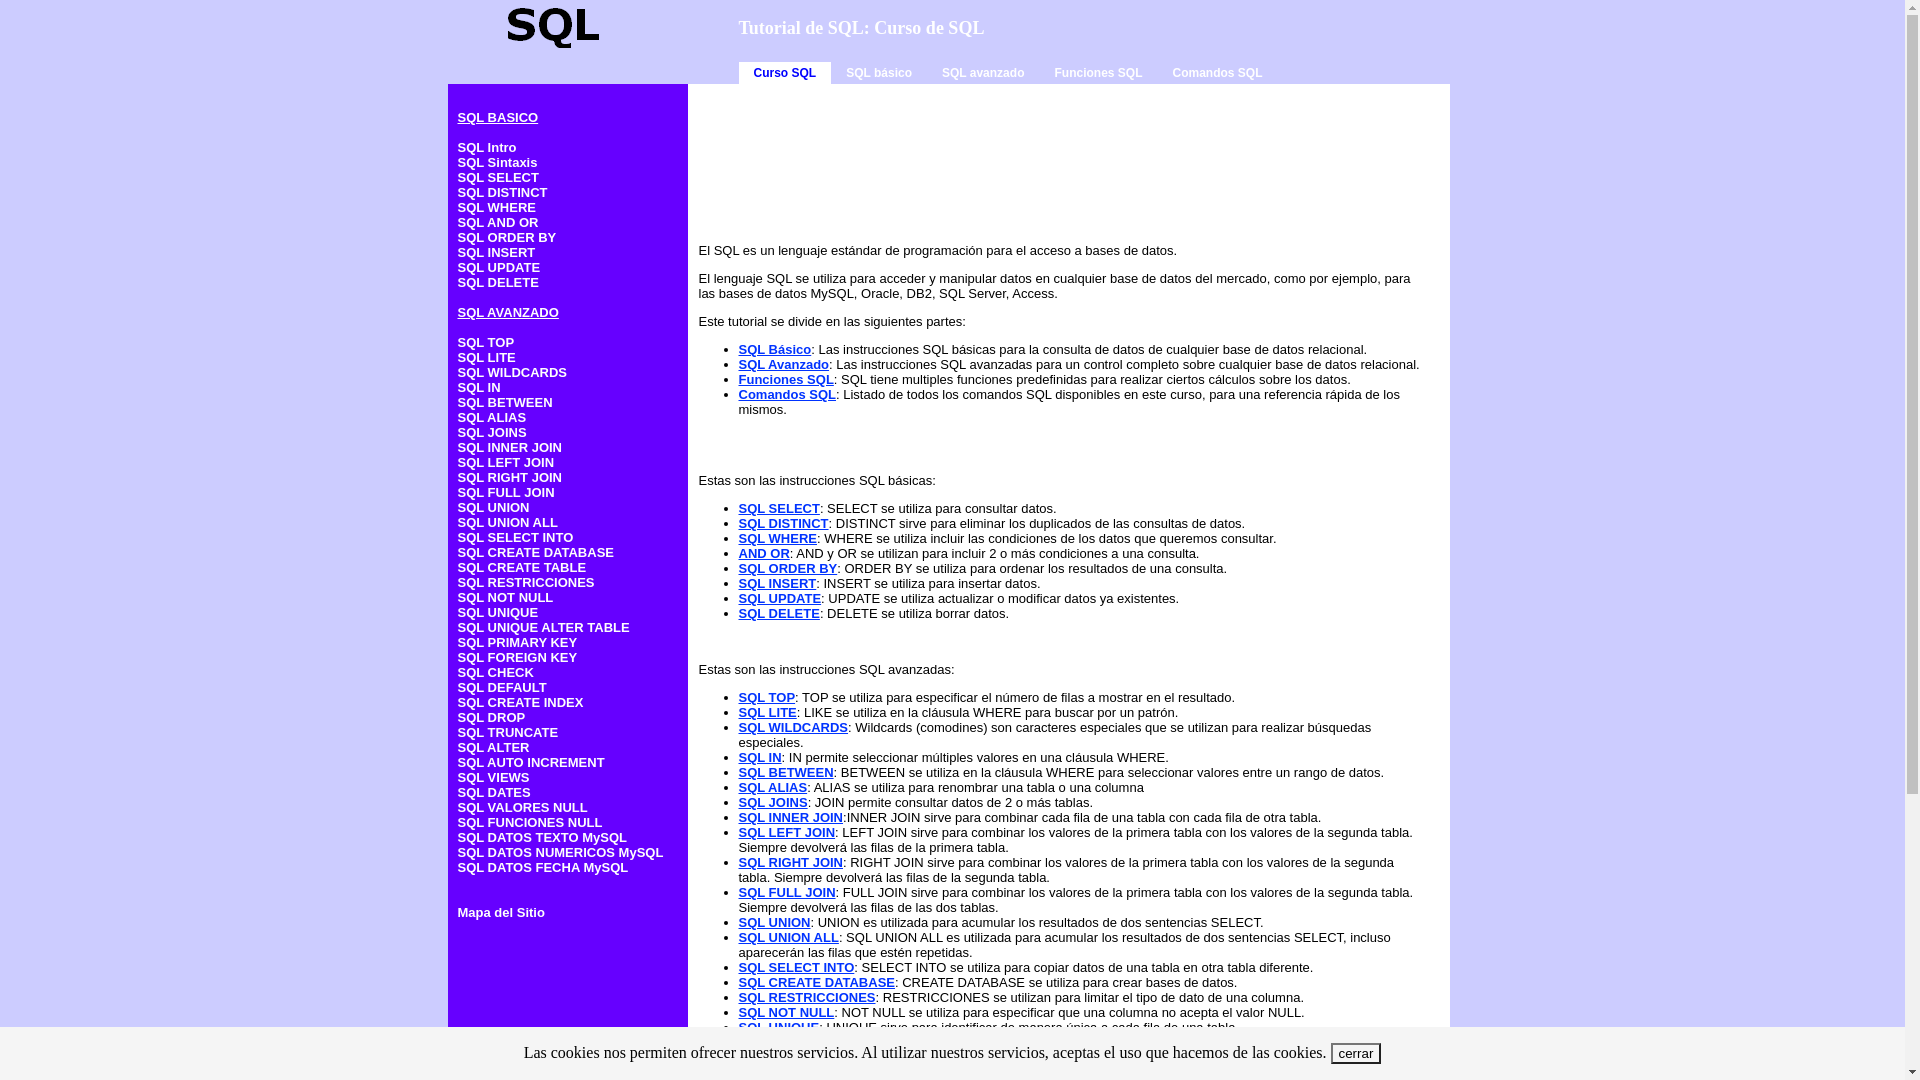 The width and height of the screenshot is (1920, 1080). I want to click on SQL ORDER BY, so click(508, 238).